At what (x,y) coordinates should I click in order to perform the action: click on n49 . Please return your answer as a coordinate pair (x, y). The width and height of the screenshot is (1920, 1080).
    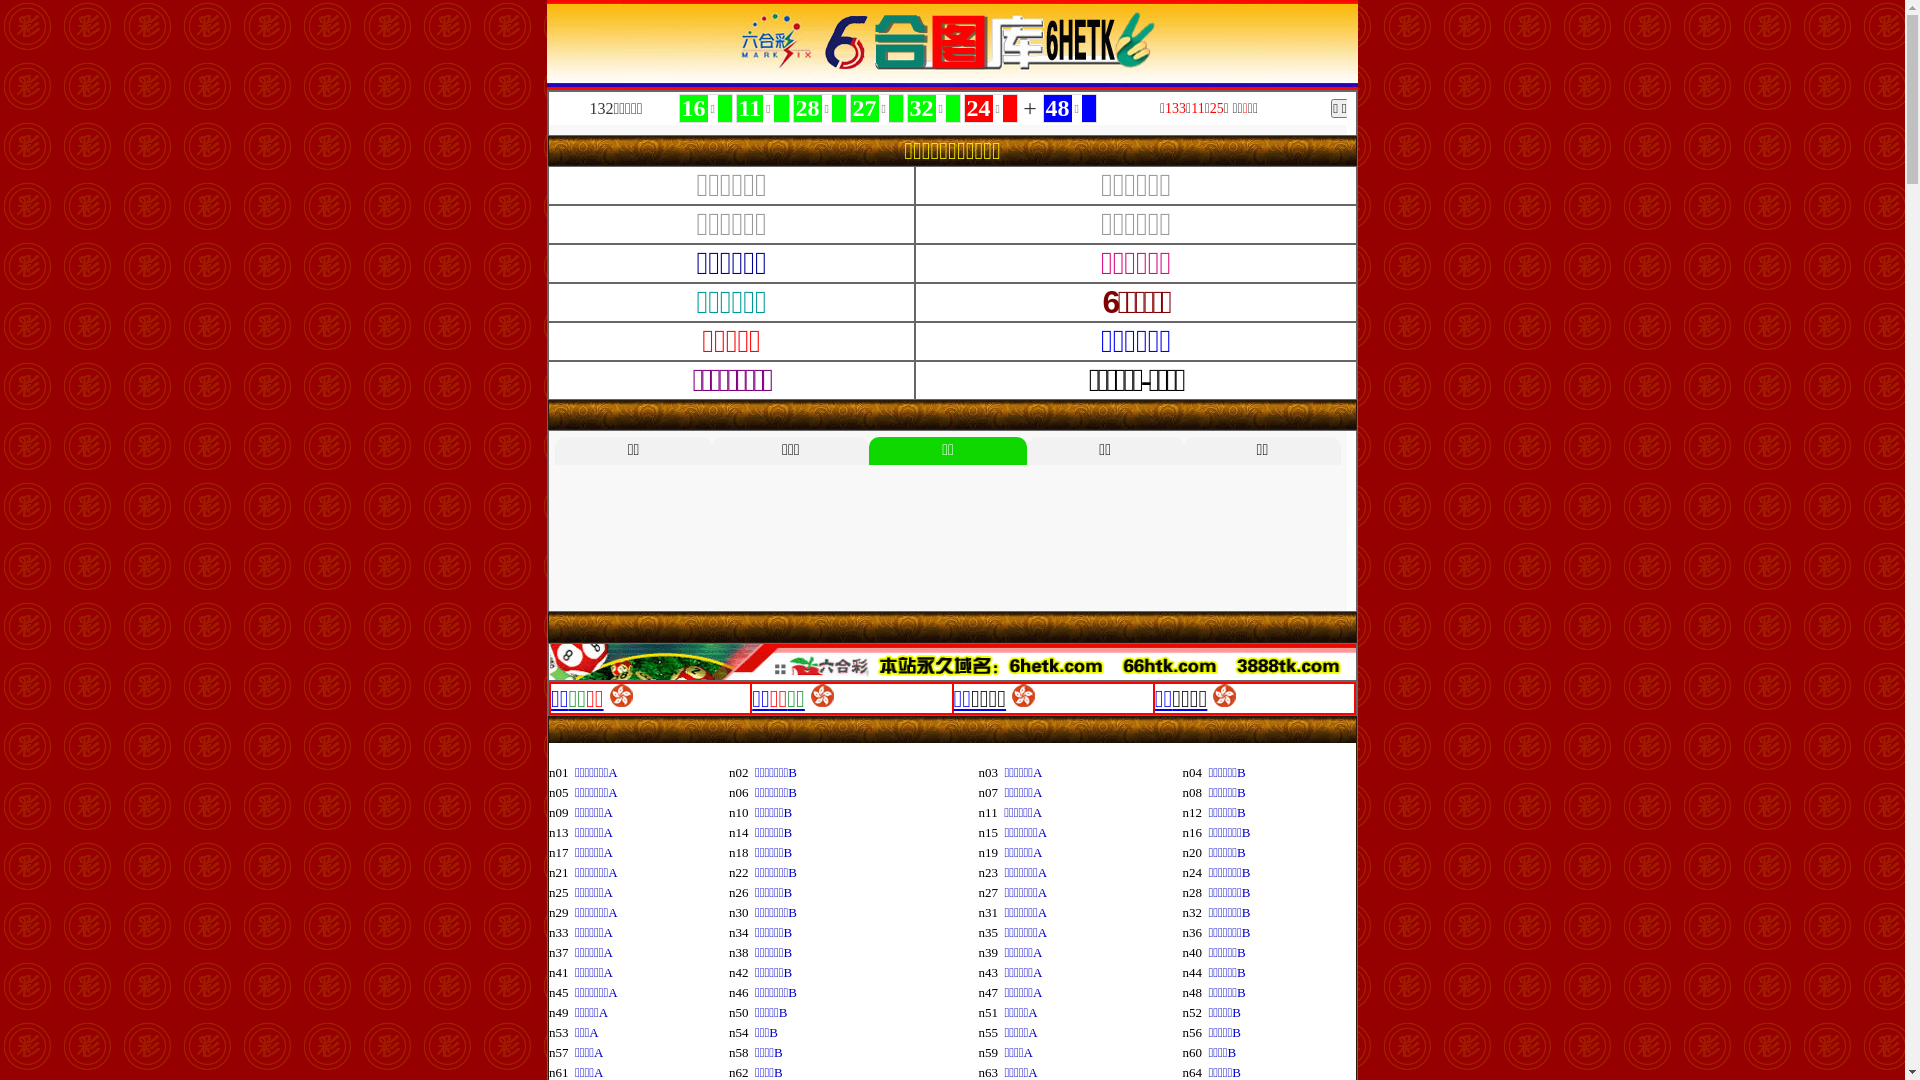
    Looking at the image, I should click on (562, 1012).